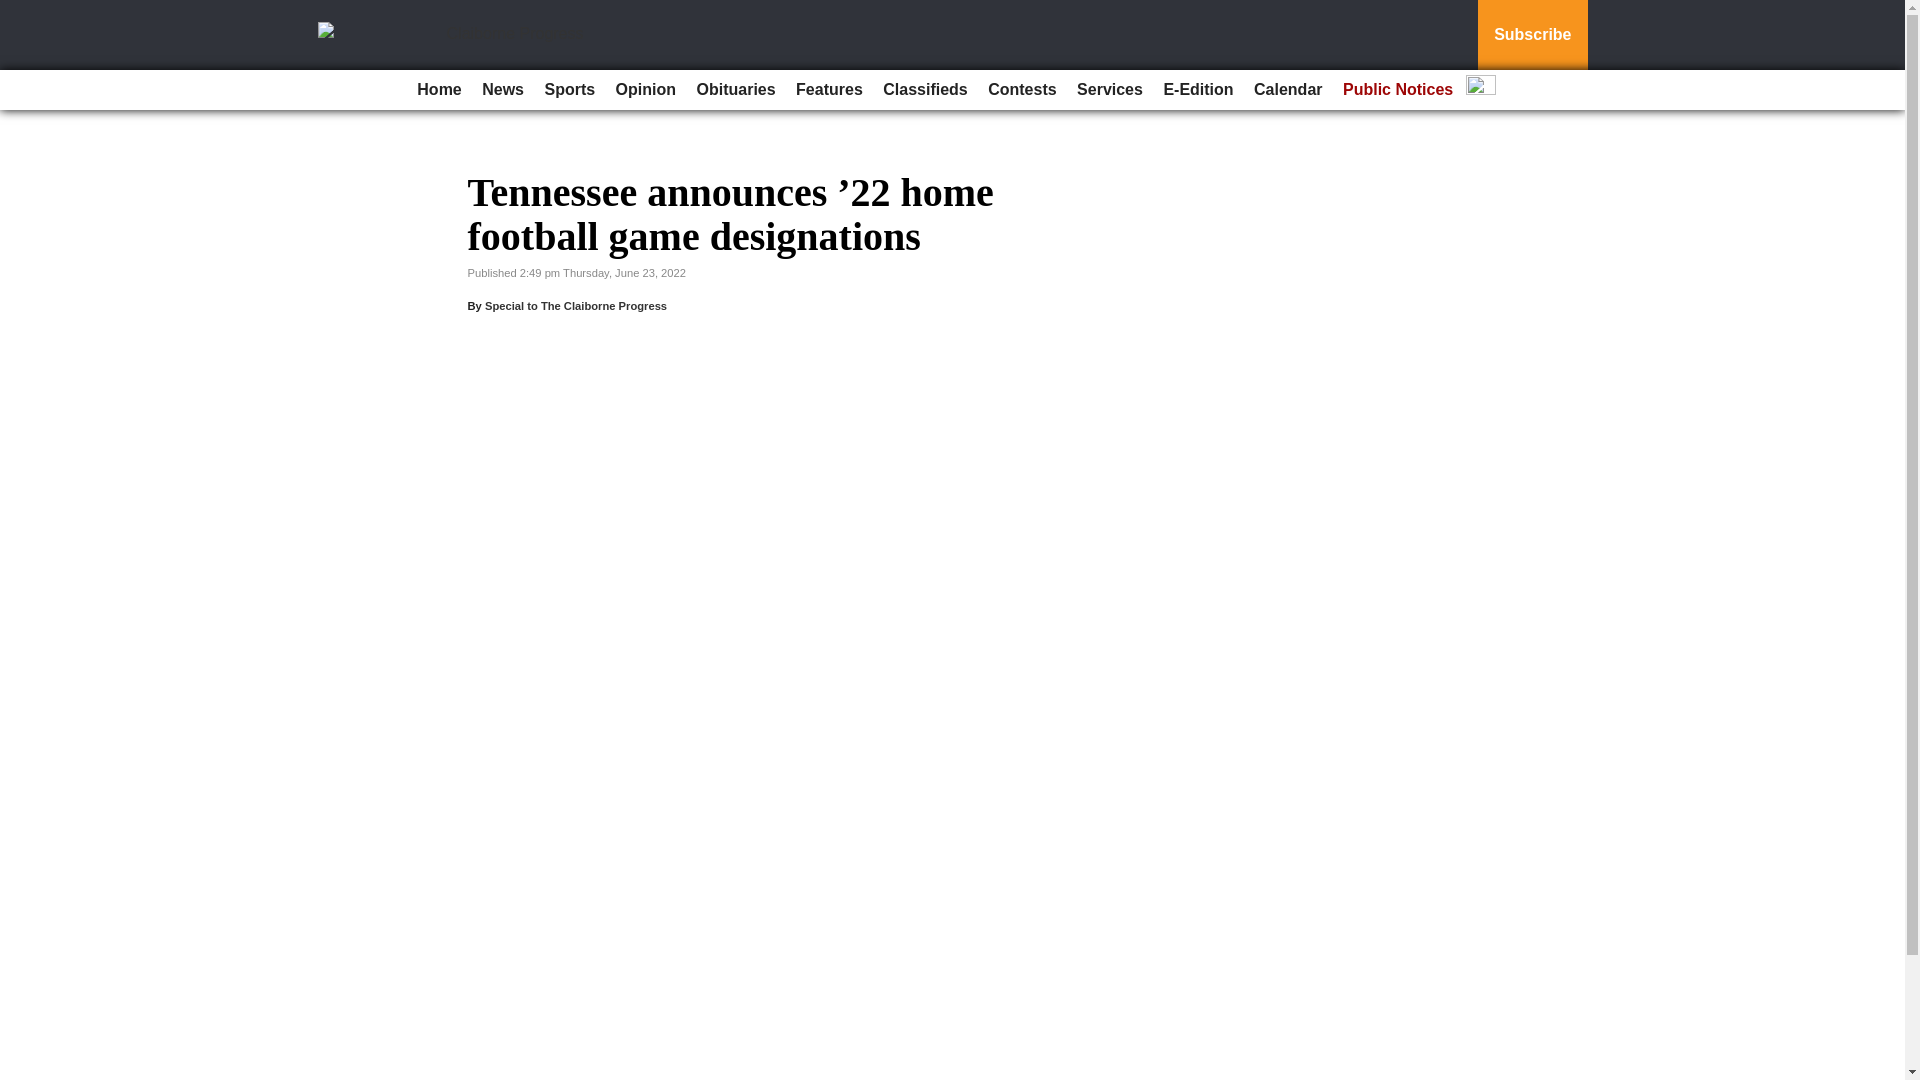 This screenshot has height=1080, width=1920. What do you see at coordinates (735, 90) in the screenshot?
I see `Obituaries` at bounding box center [735, 90].